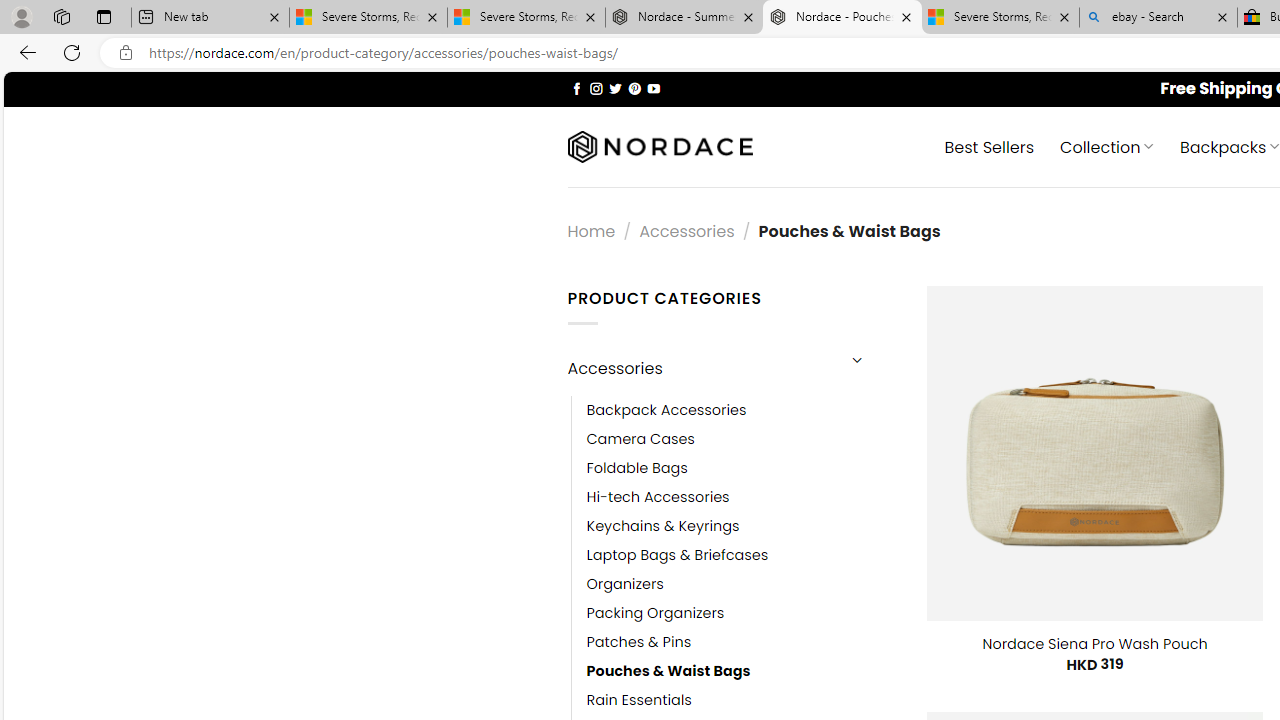 The image size is (1280, 720). What do you see at coordinates (596, 88) in the screenshot?
I see `Follow on Instagram` at bounding box center [596, 88].